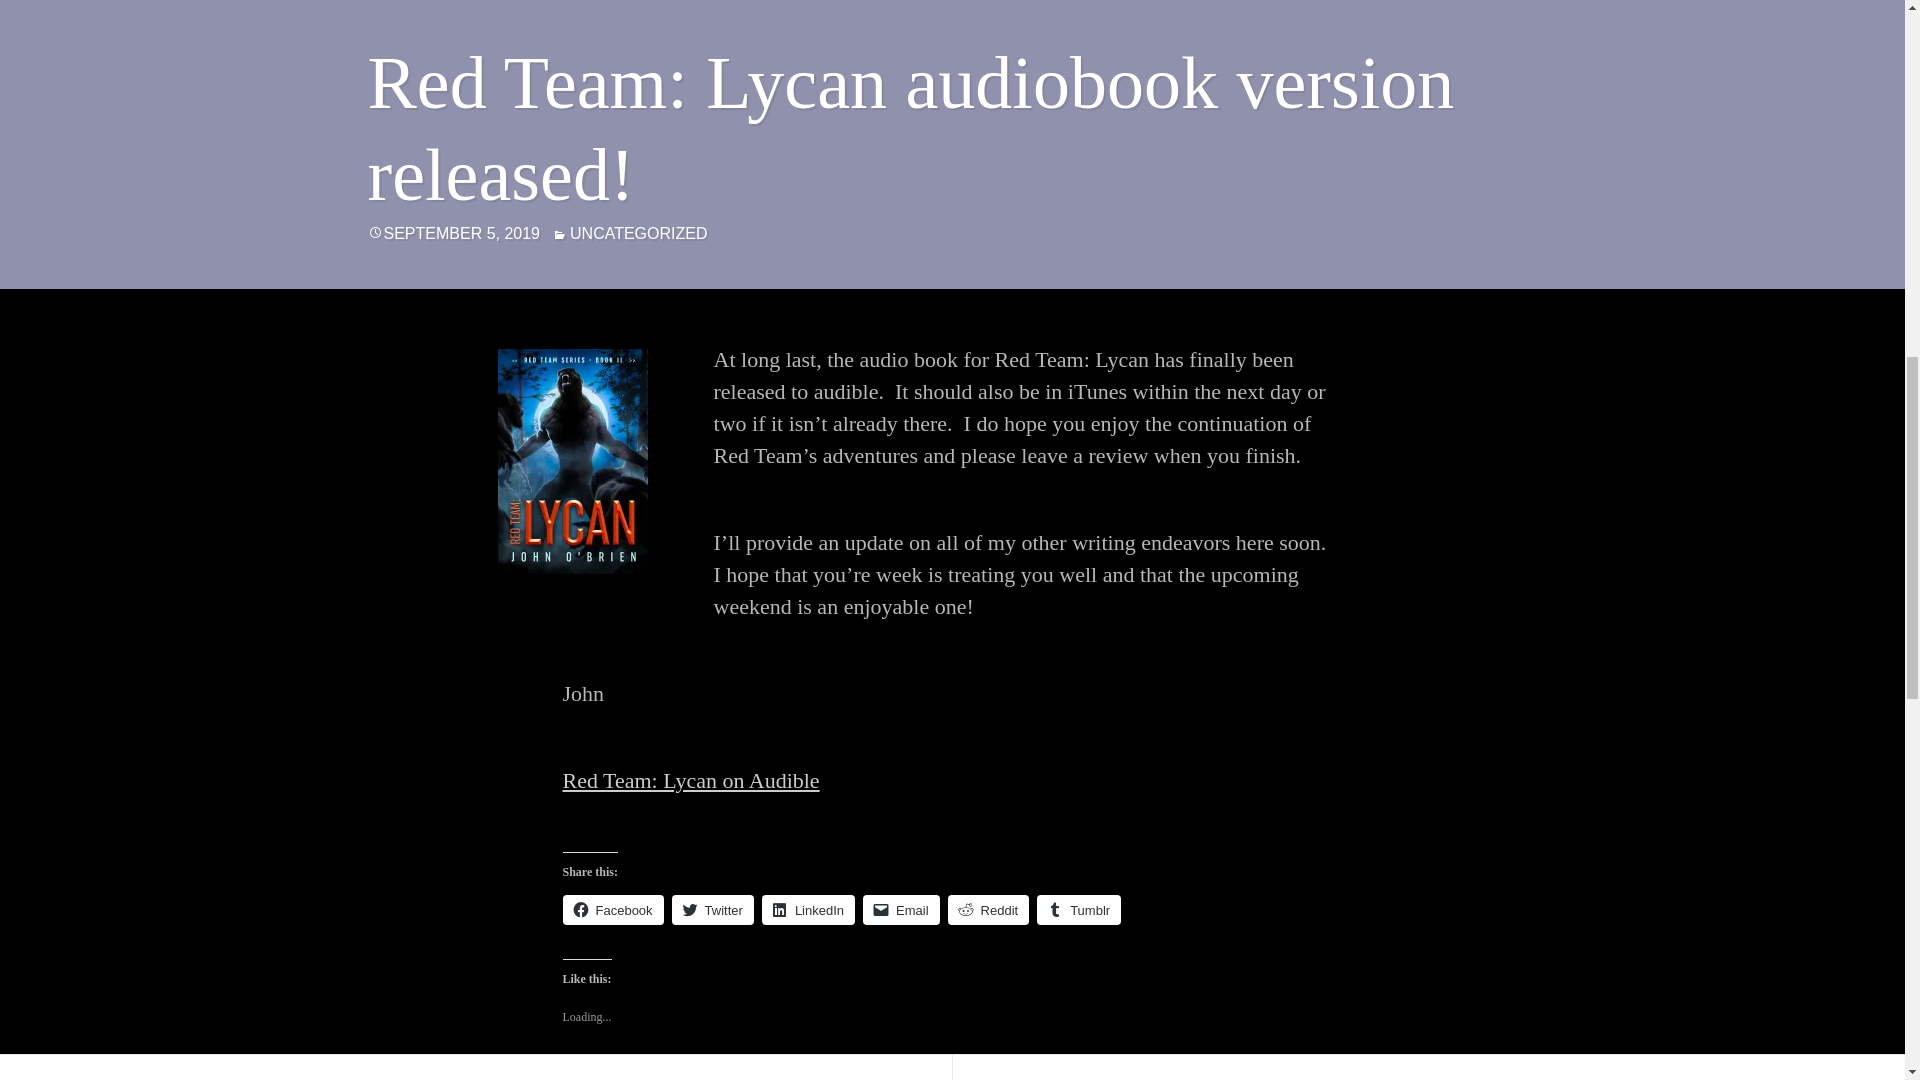 This screenshot has height=1080, width=1920. I want to click on Red Team: Lycan on Audible, so click(690, 780).